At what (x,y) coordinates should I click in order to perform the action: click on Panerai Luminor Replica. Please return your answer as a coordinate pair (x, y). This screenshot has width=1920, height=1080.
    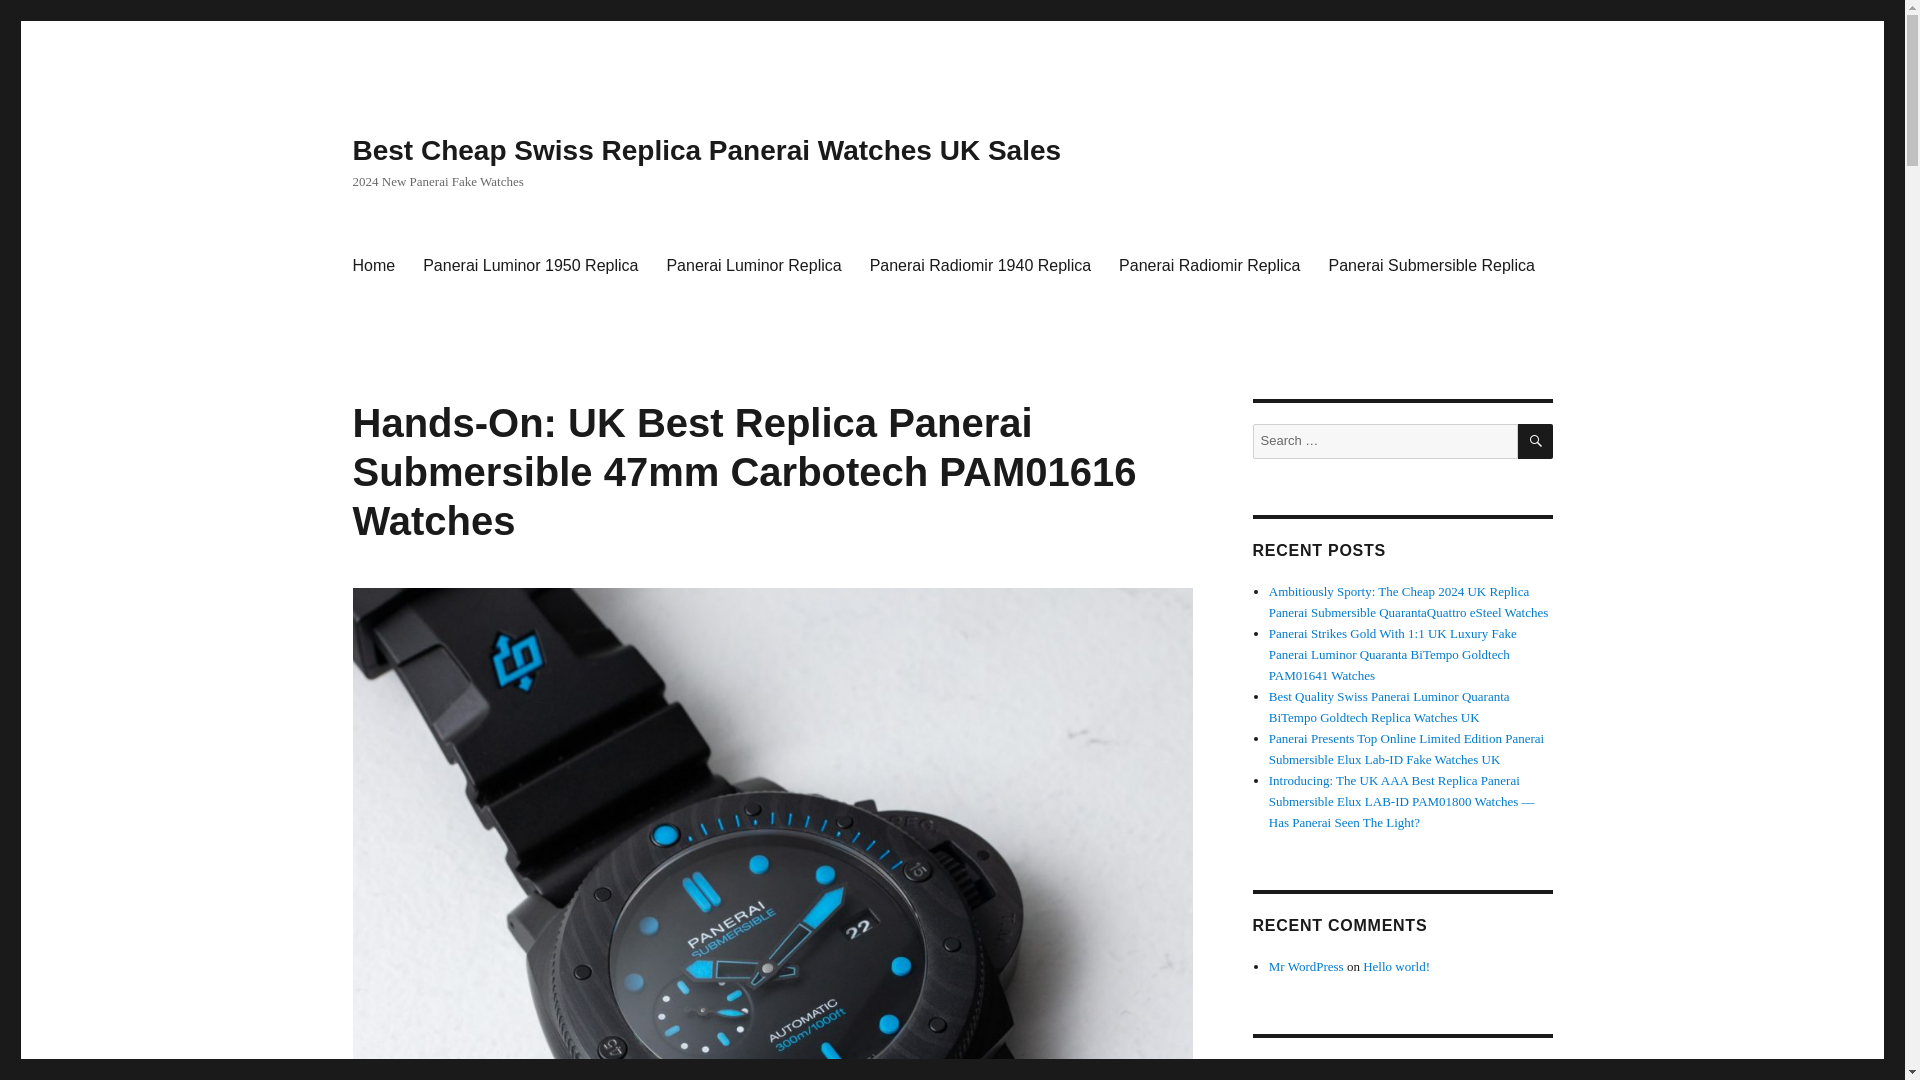
    Looking at the image, I should click on (753, 266).